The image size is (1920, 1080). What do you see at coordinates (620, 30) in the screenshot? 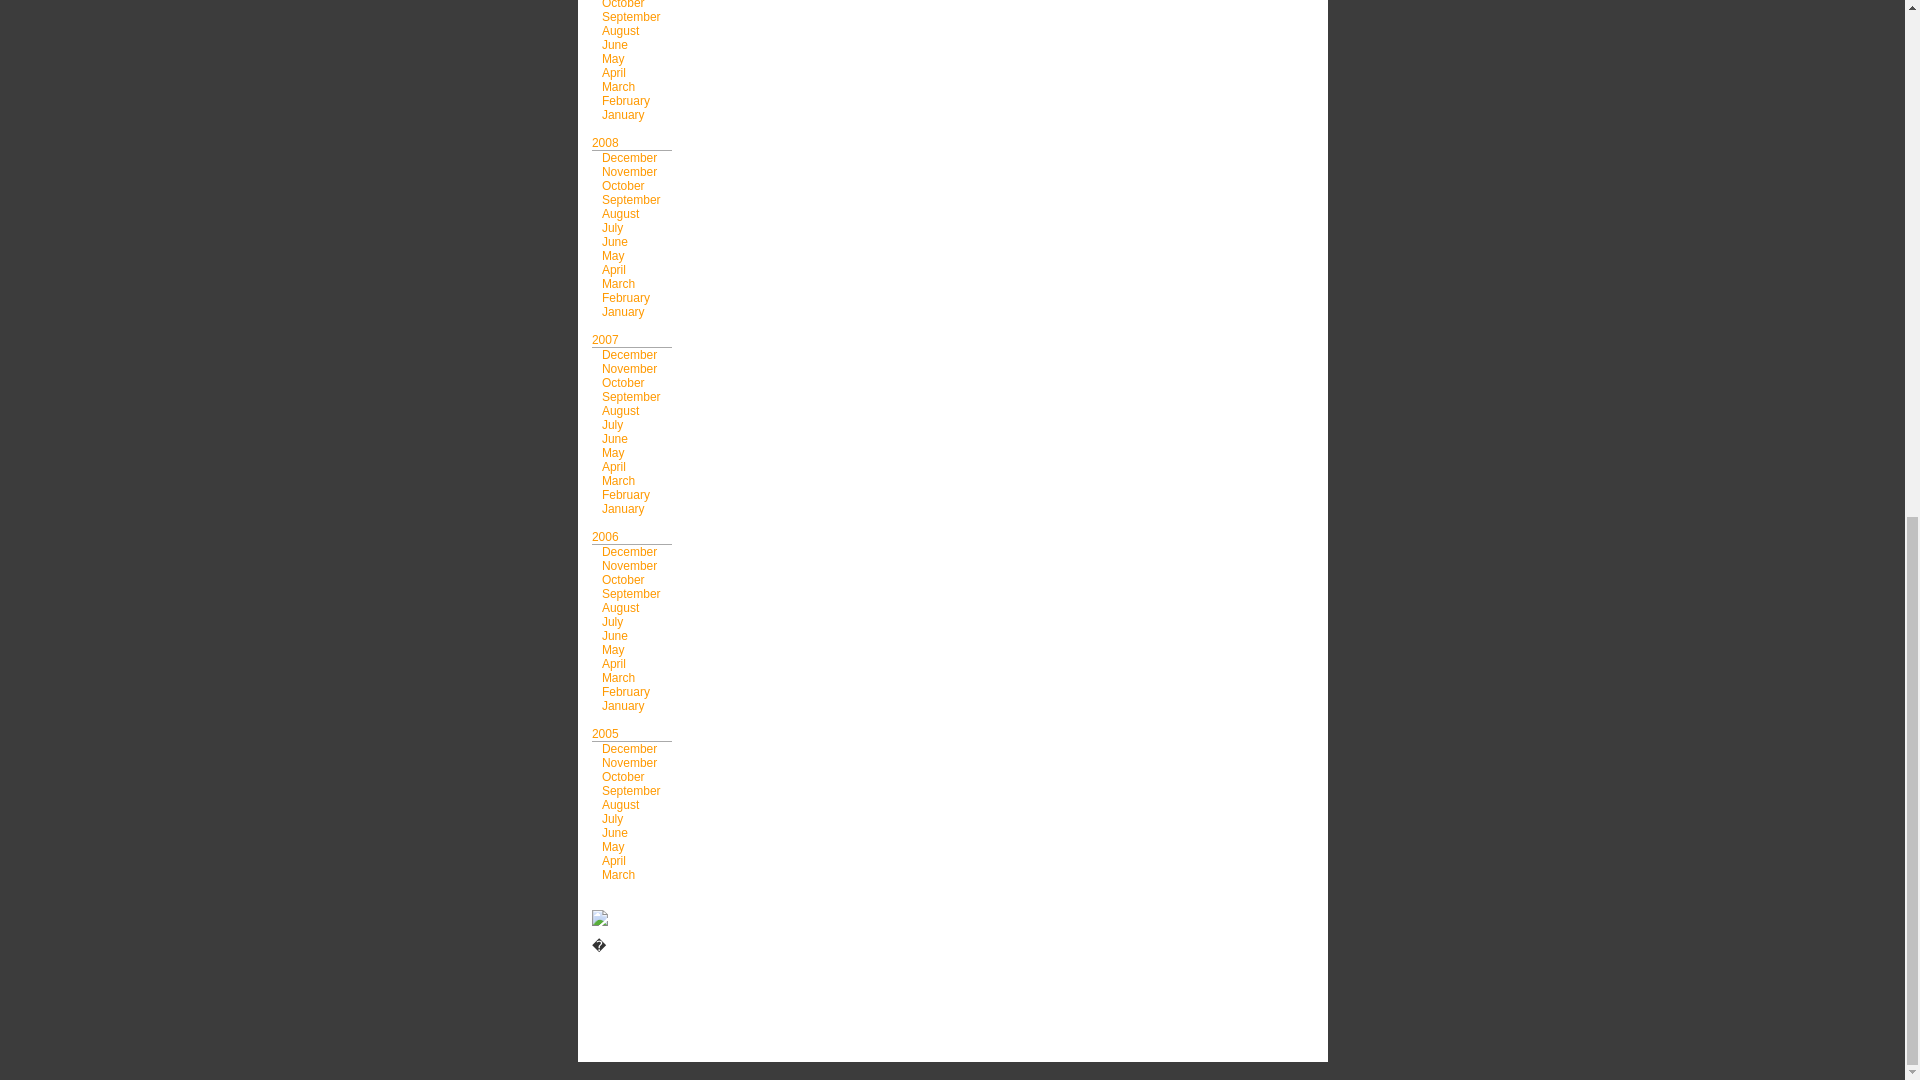
I see `August` at bounding box center [620, 30].